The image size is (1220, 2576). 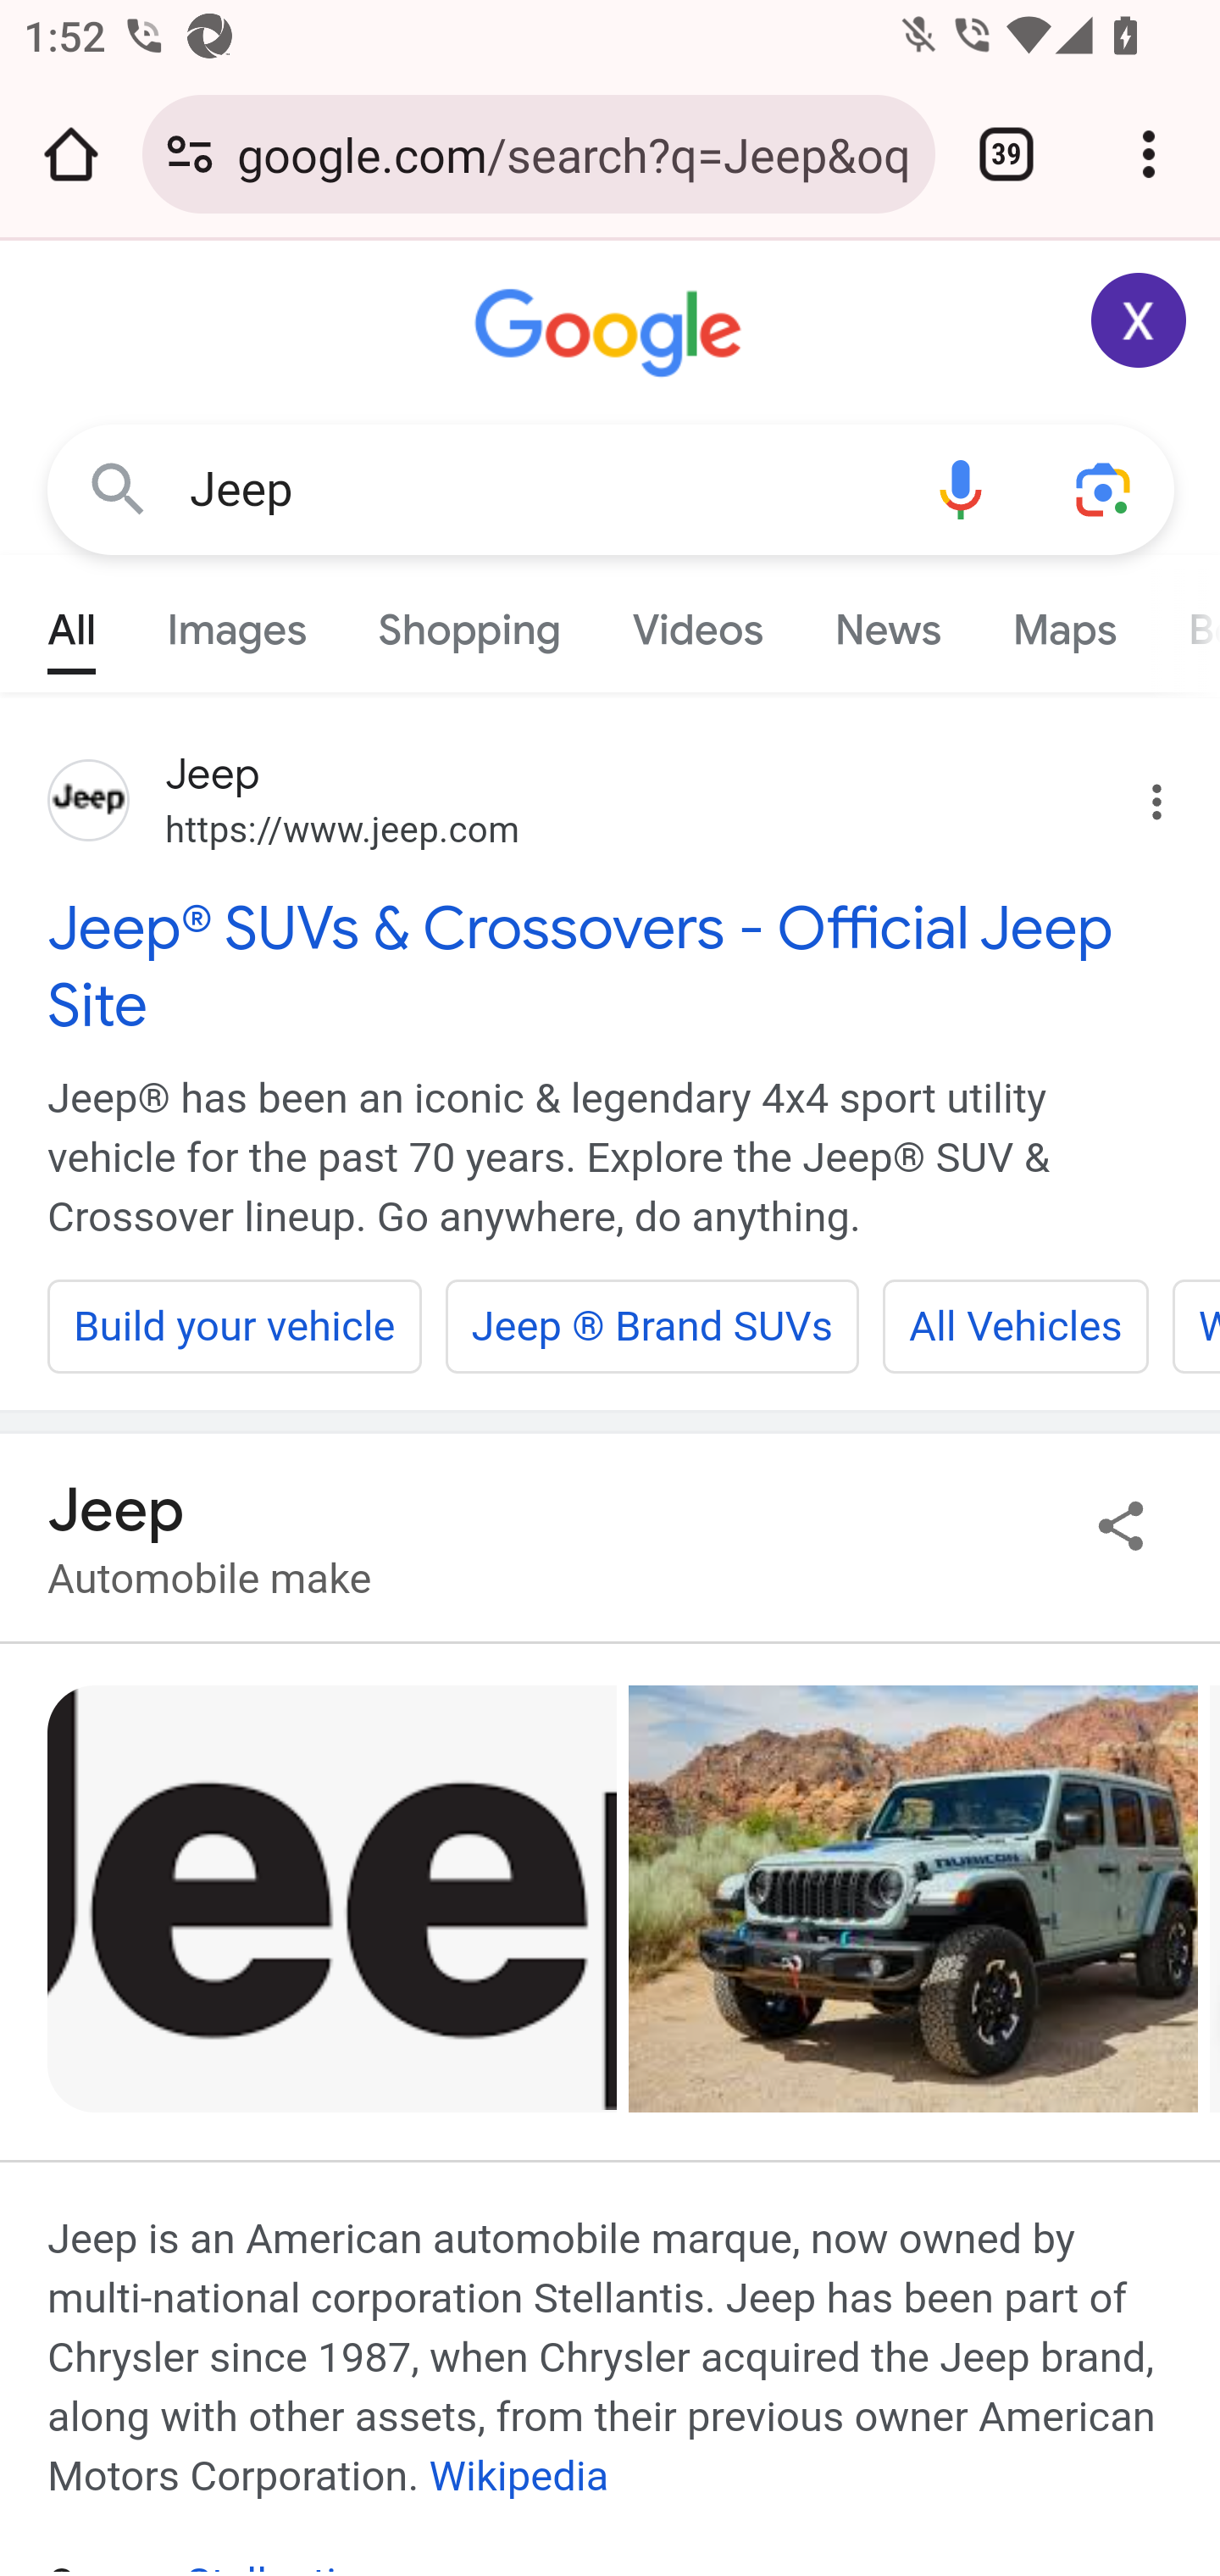 What do you see at coordinates (469, 622) in the screenshot?
I see `Shopping` at bounding box center [469, 622].